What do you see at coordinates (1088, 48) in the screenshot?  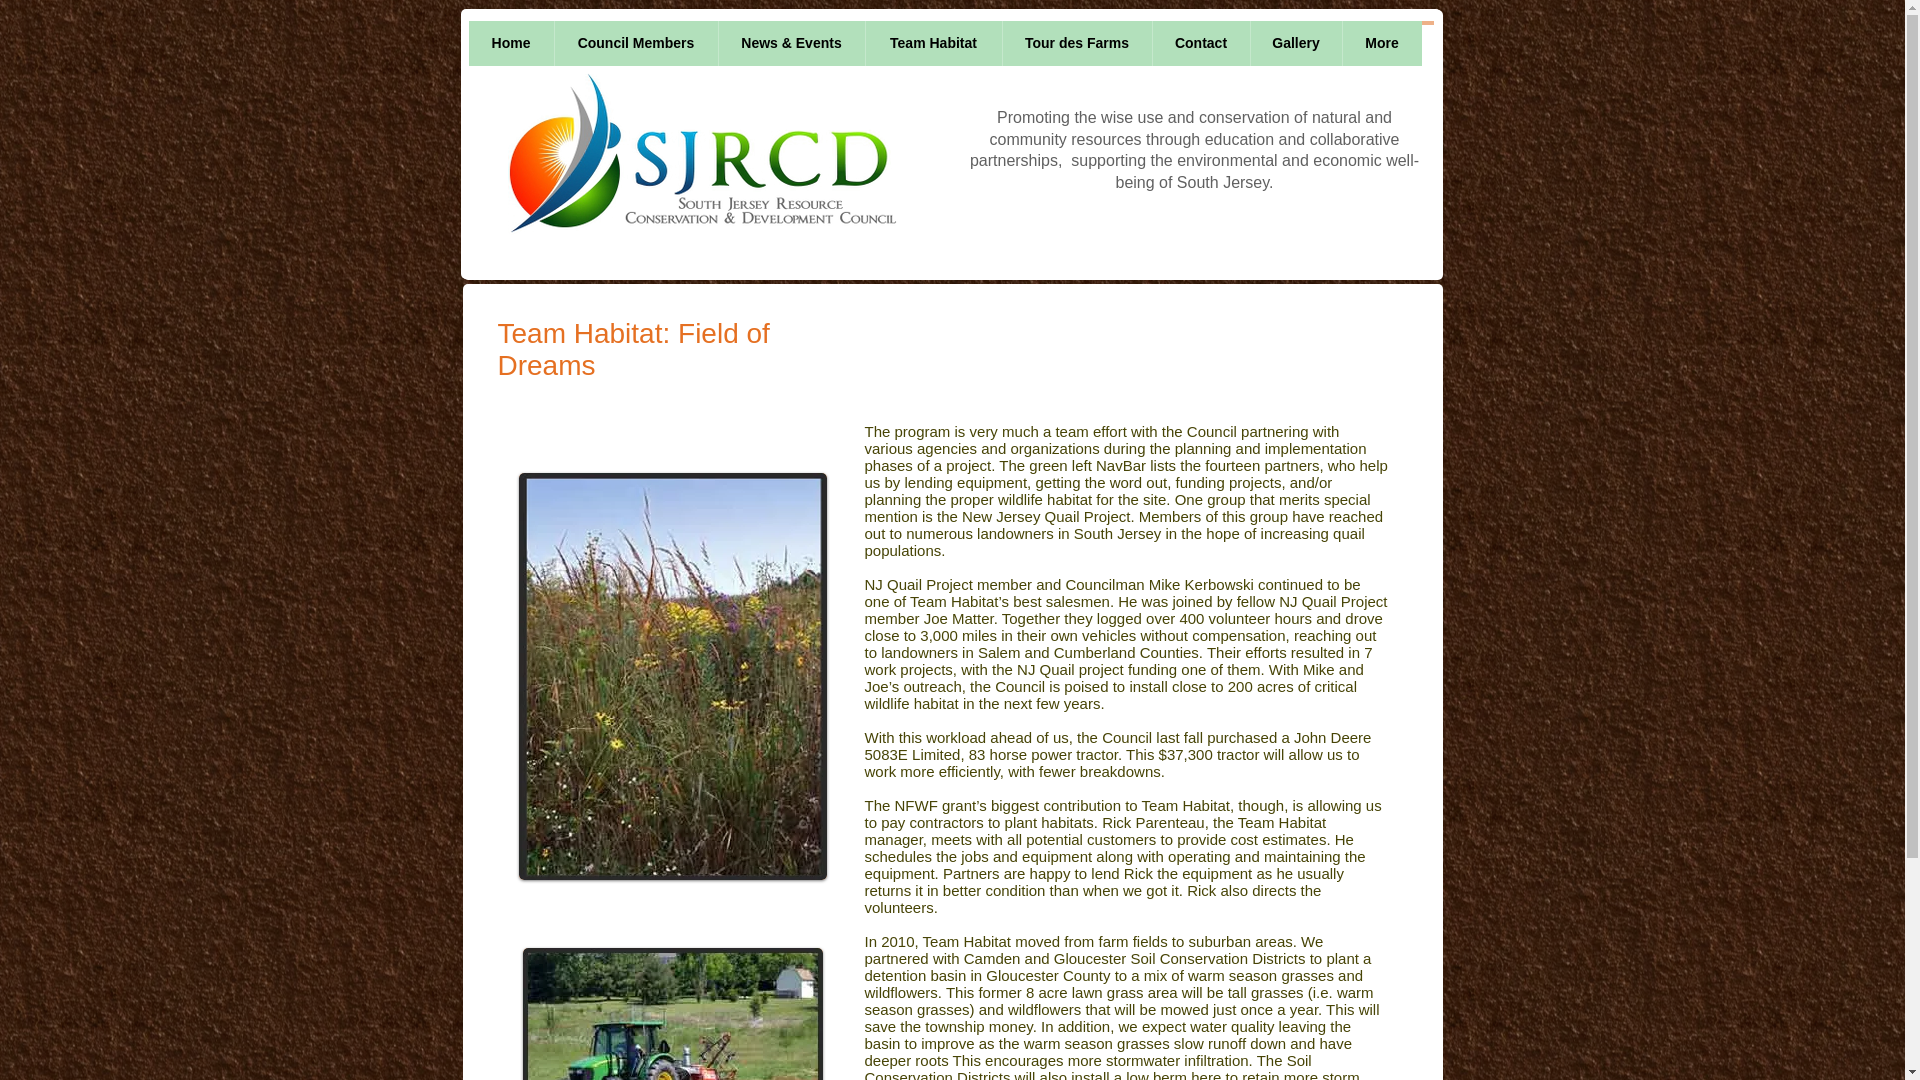 I see `Tour des Farms` at bounding box center [1088, 48].